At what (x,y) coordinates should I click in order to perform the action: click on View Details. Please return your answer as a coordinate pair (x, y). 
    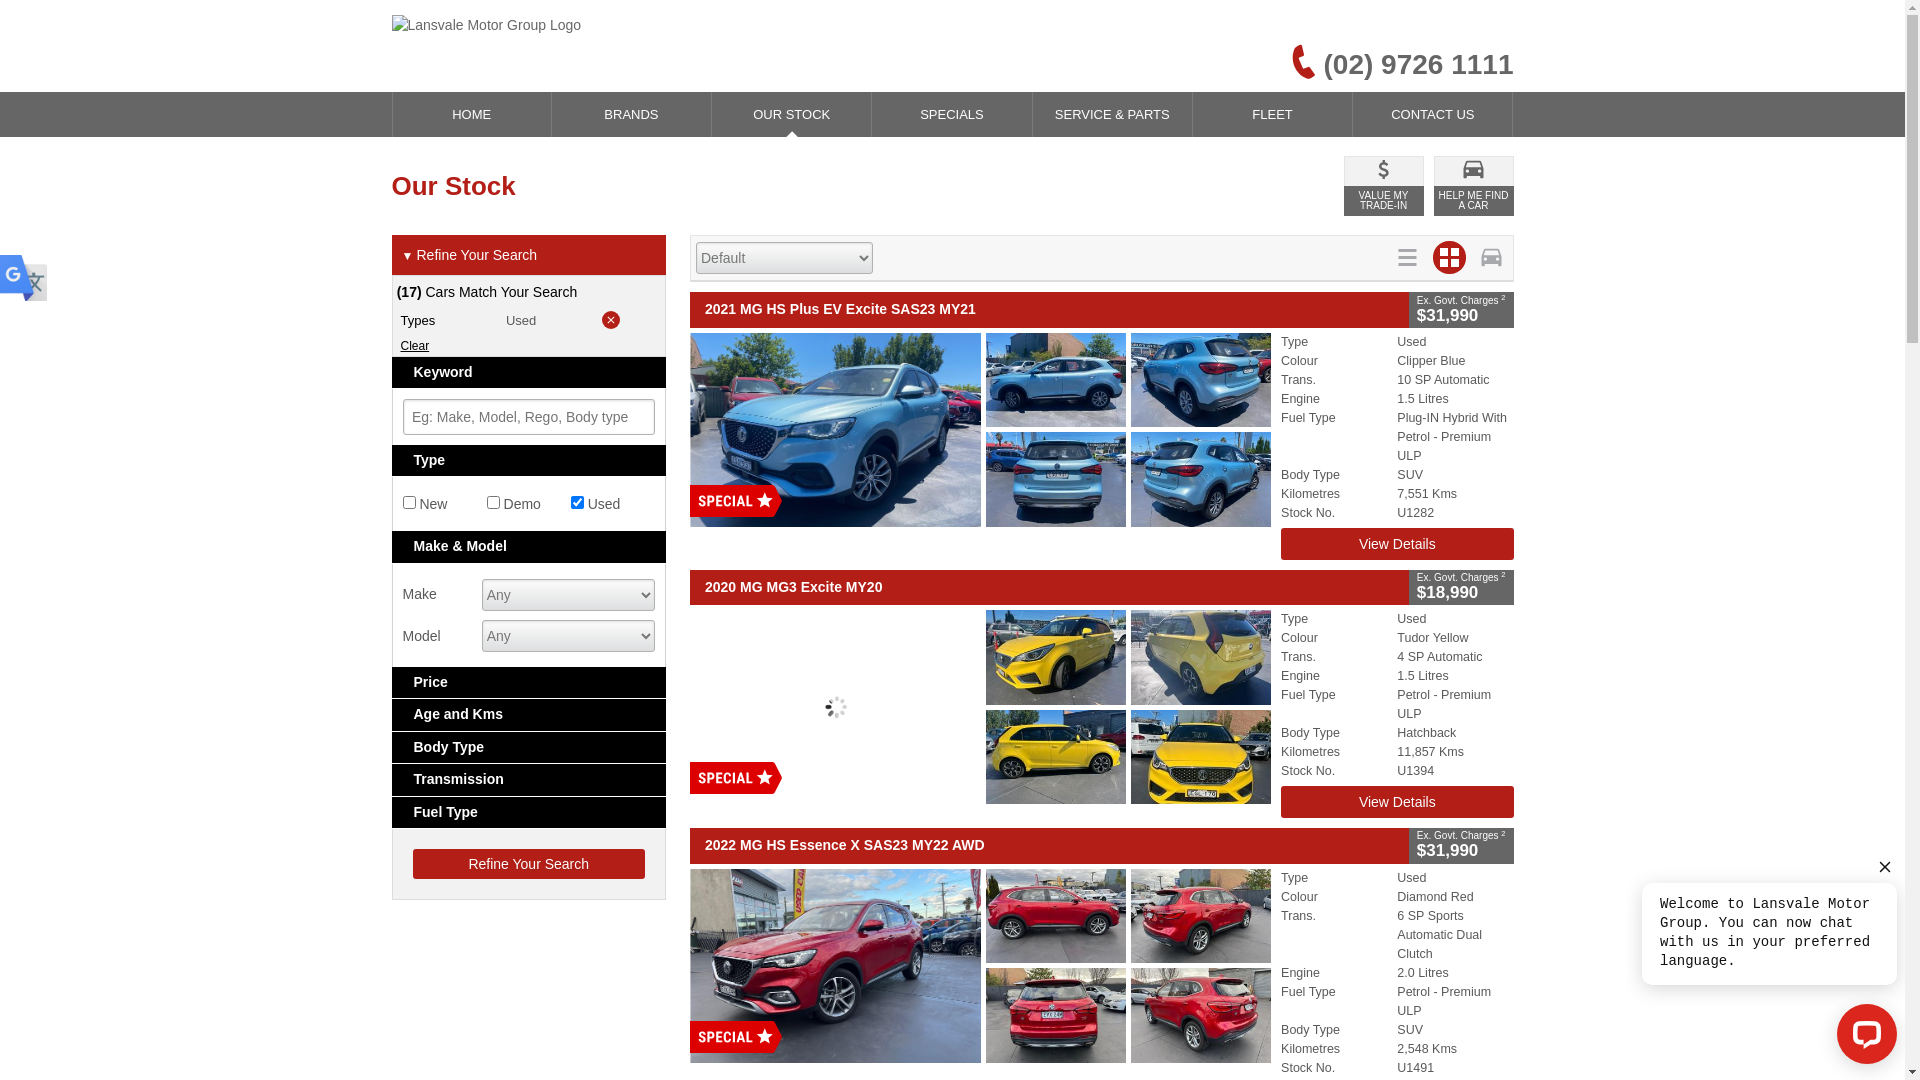
    Looking at the image, I should click on (1397, 544).